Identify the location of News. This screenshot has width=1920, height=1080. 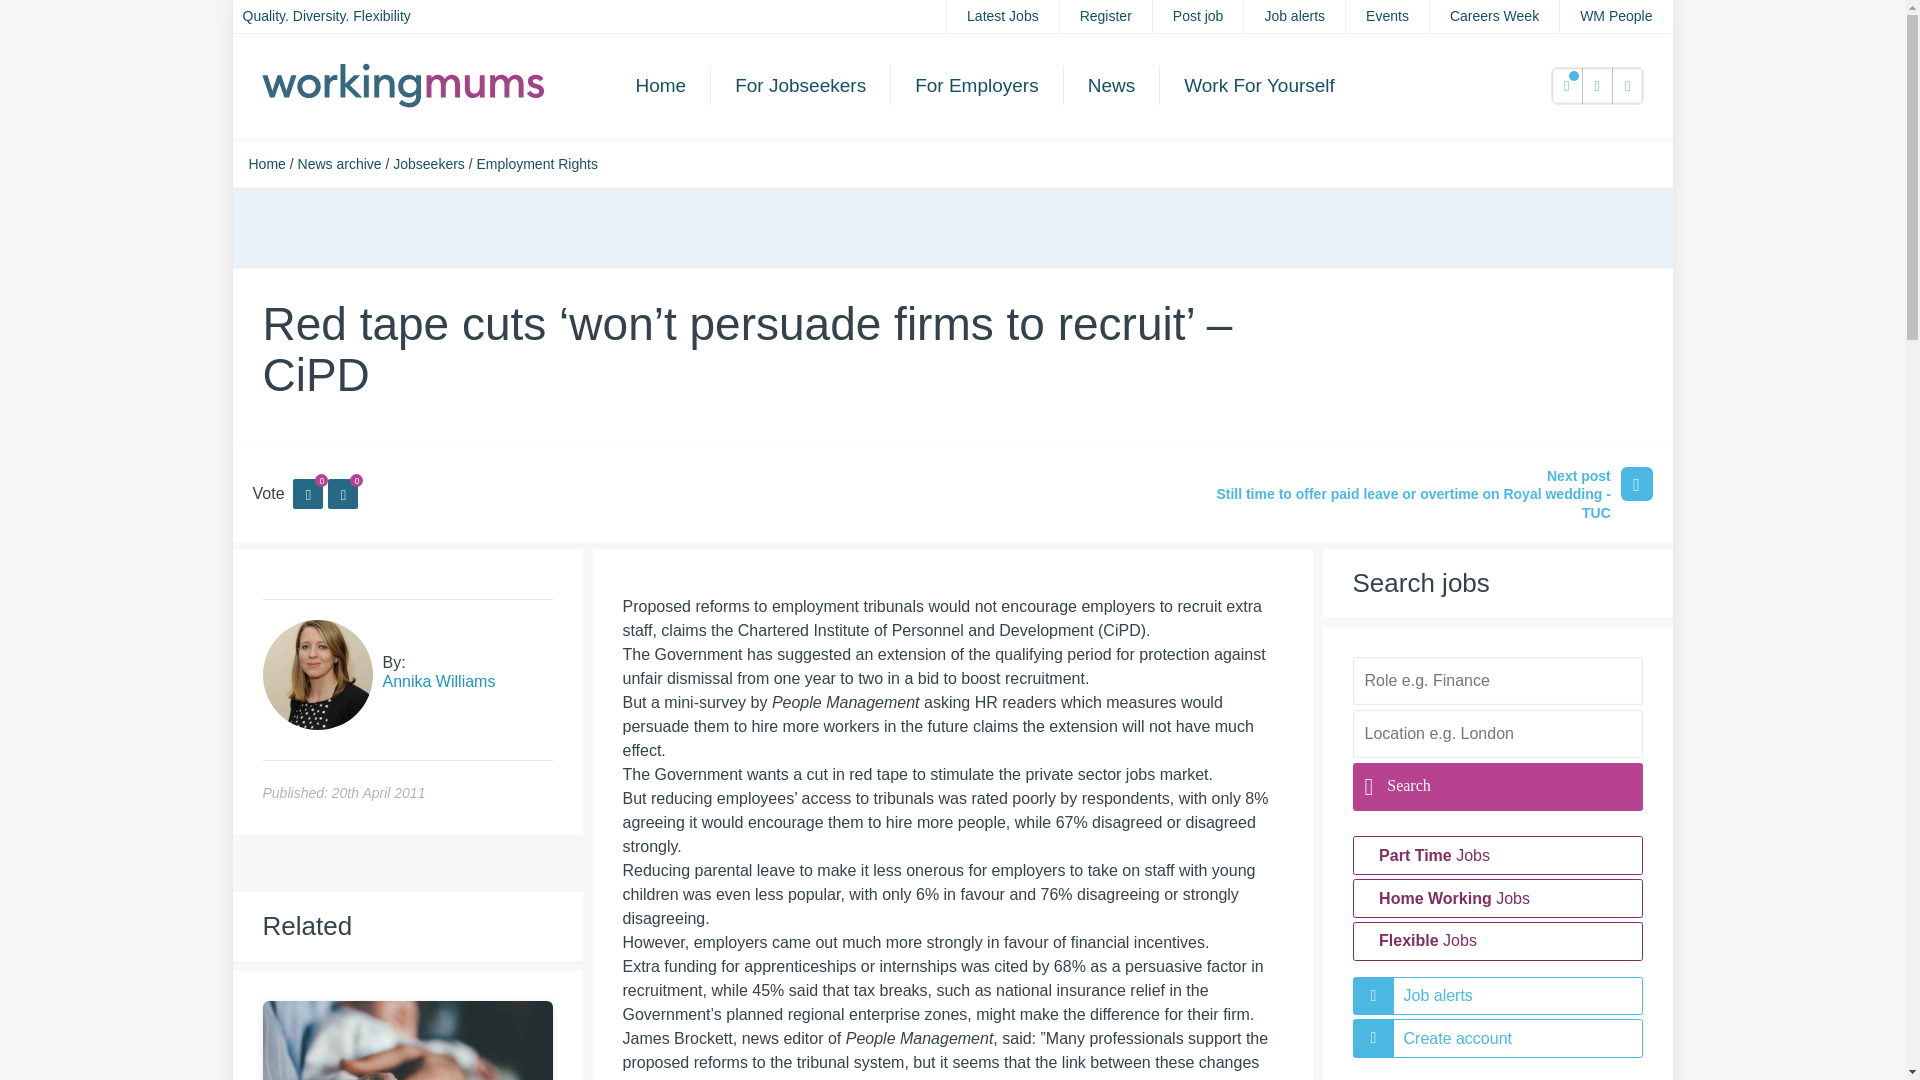
(1111, 84).